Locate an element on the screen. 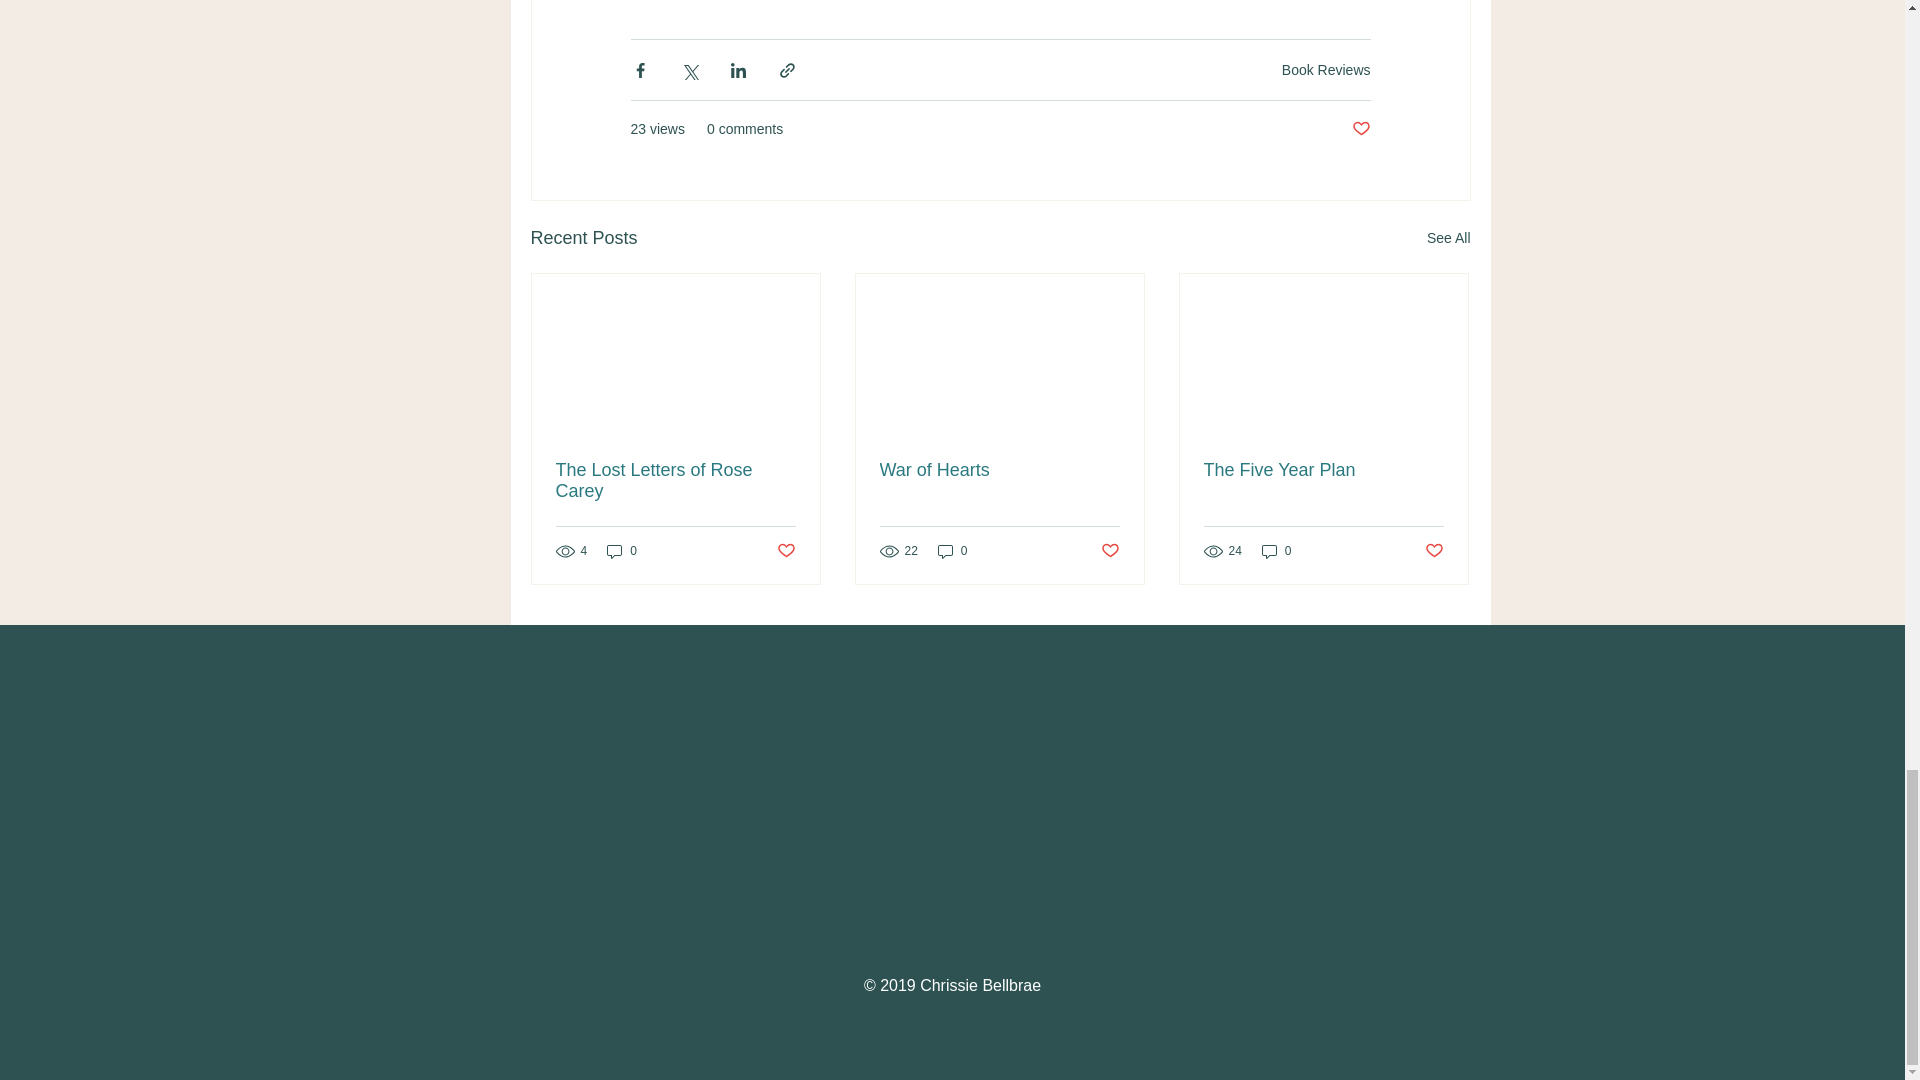  See All is located at coordinates (1448, 238).